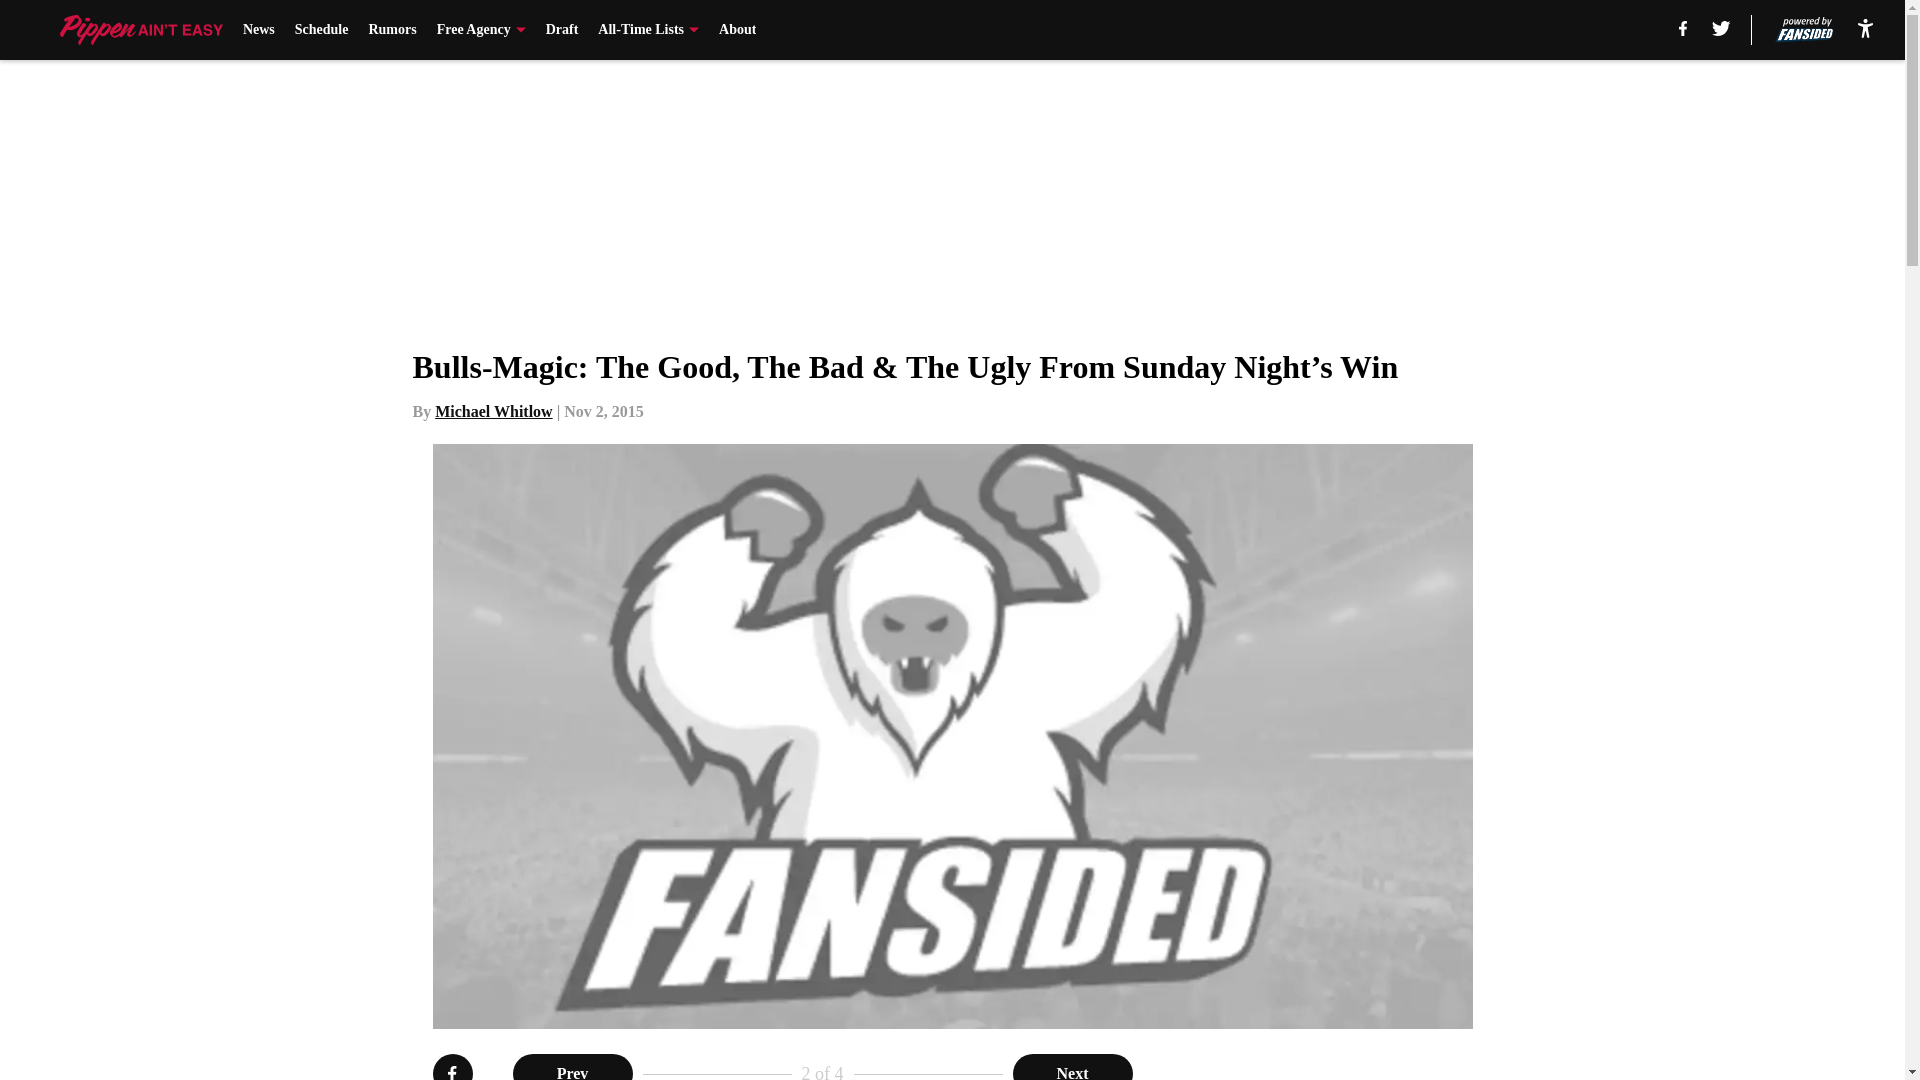 Image resolution: width=1920 pixels, height=1080 pixels. I want to click on Michael Whitlow, so click(494, 411).